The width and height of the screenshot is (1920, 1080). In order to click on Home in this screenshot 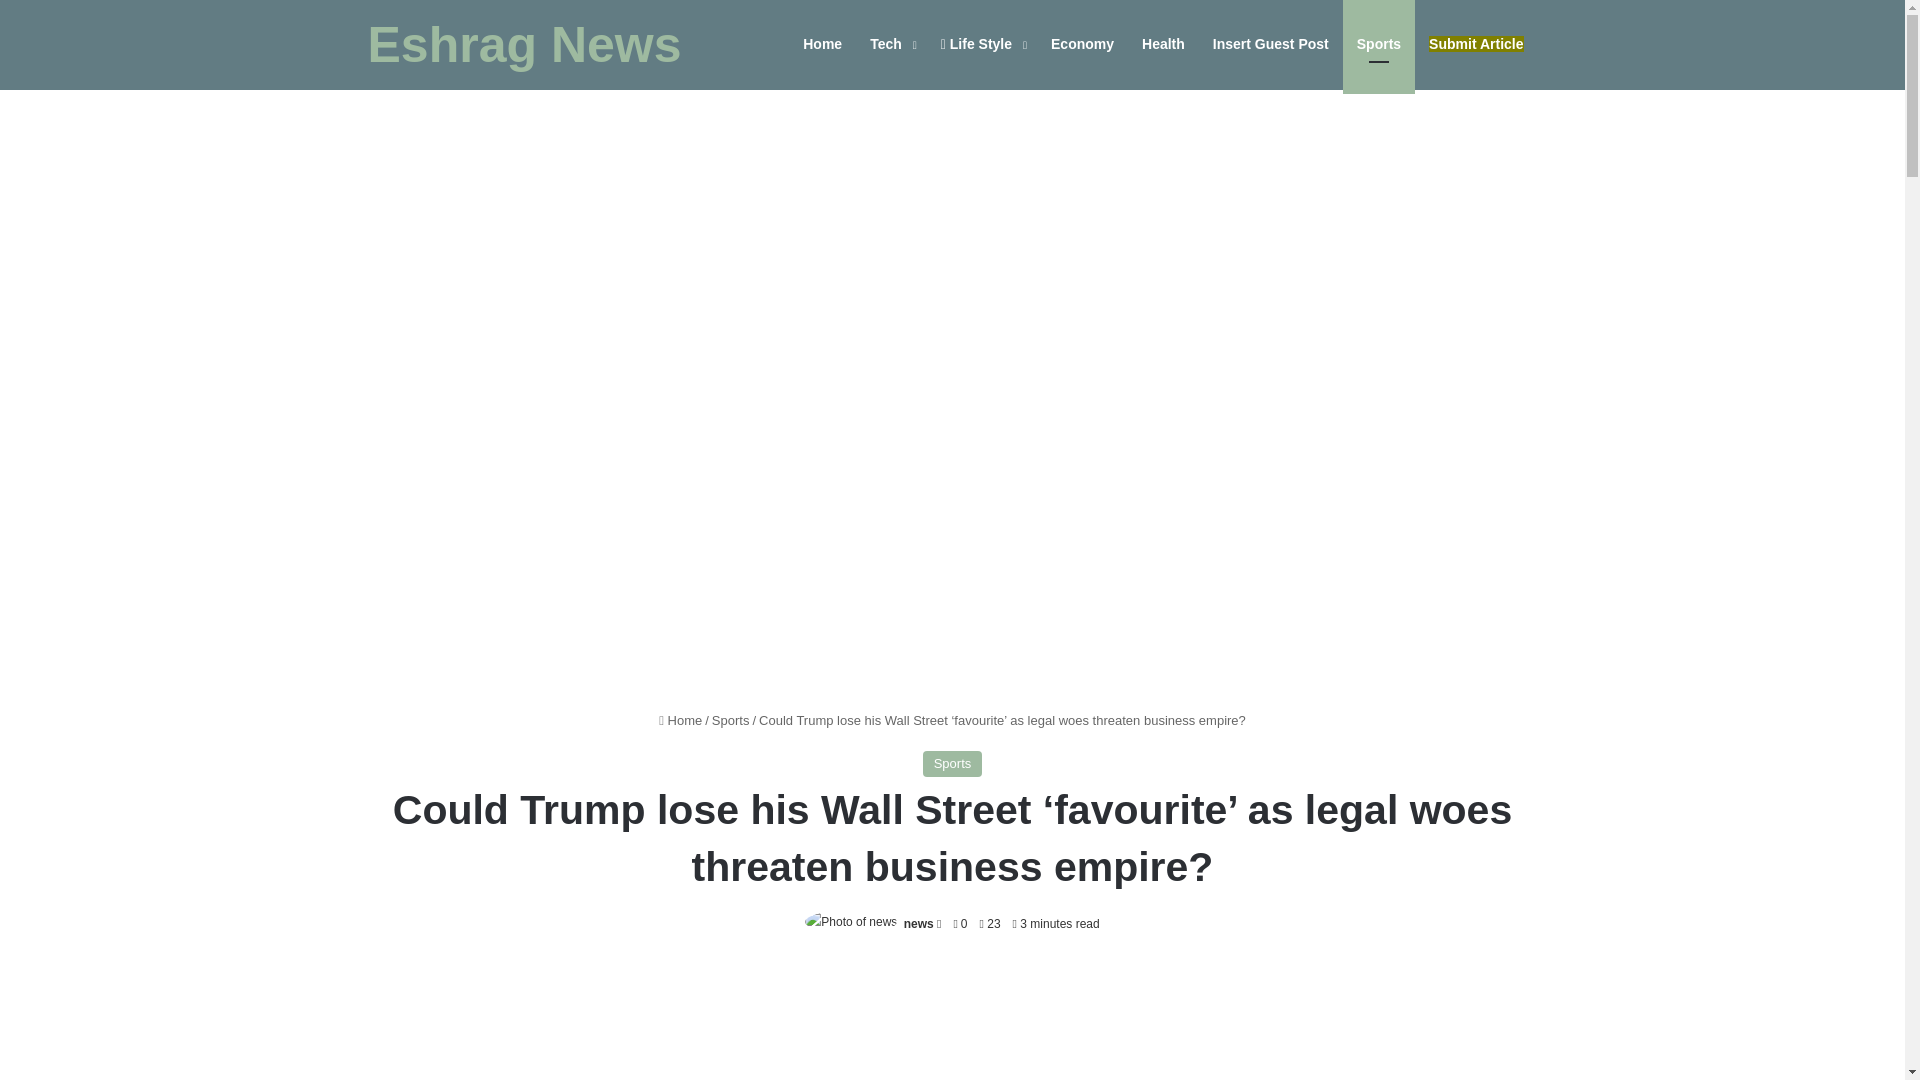, I will do `click(822, 44)`.